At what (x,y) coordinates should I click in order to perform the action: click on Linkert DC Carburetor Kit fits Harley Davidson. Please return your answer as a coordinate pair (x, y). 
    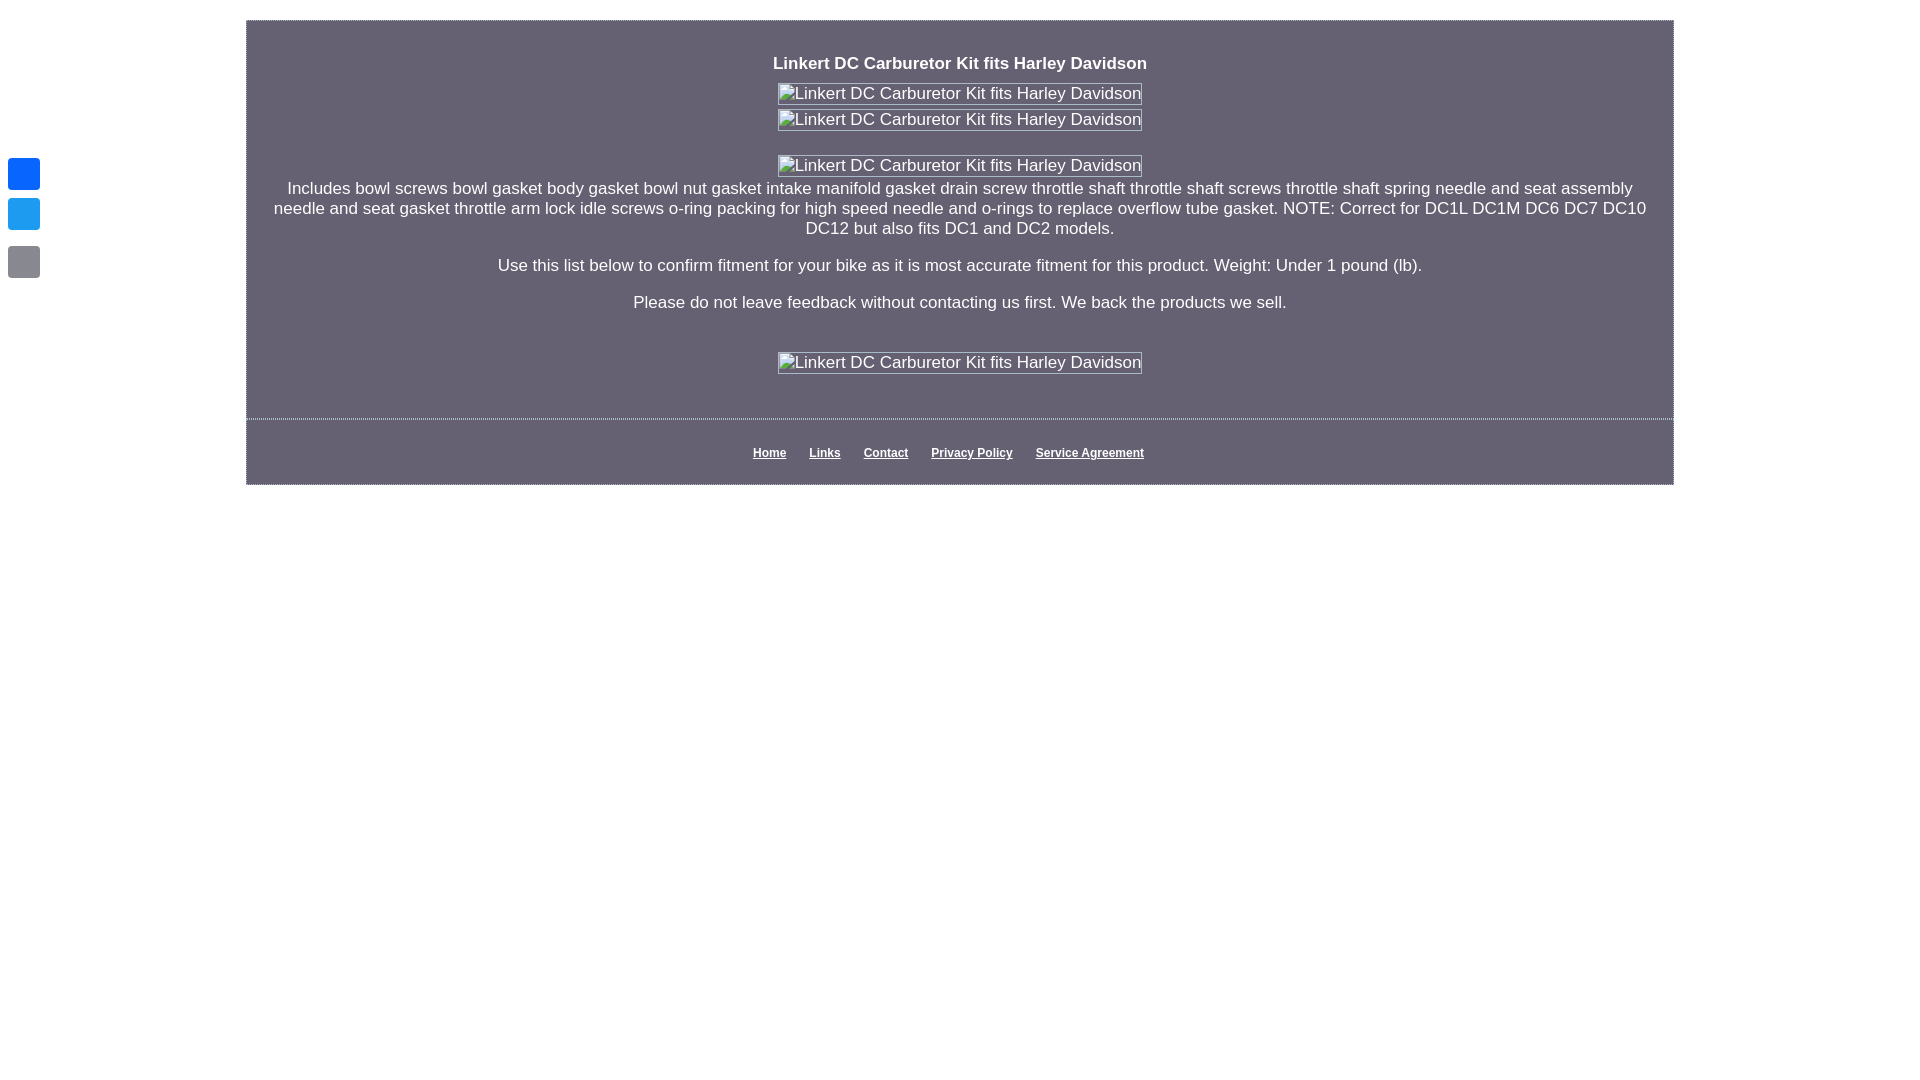
    Looking at the image, I should click on (960, 362).